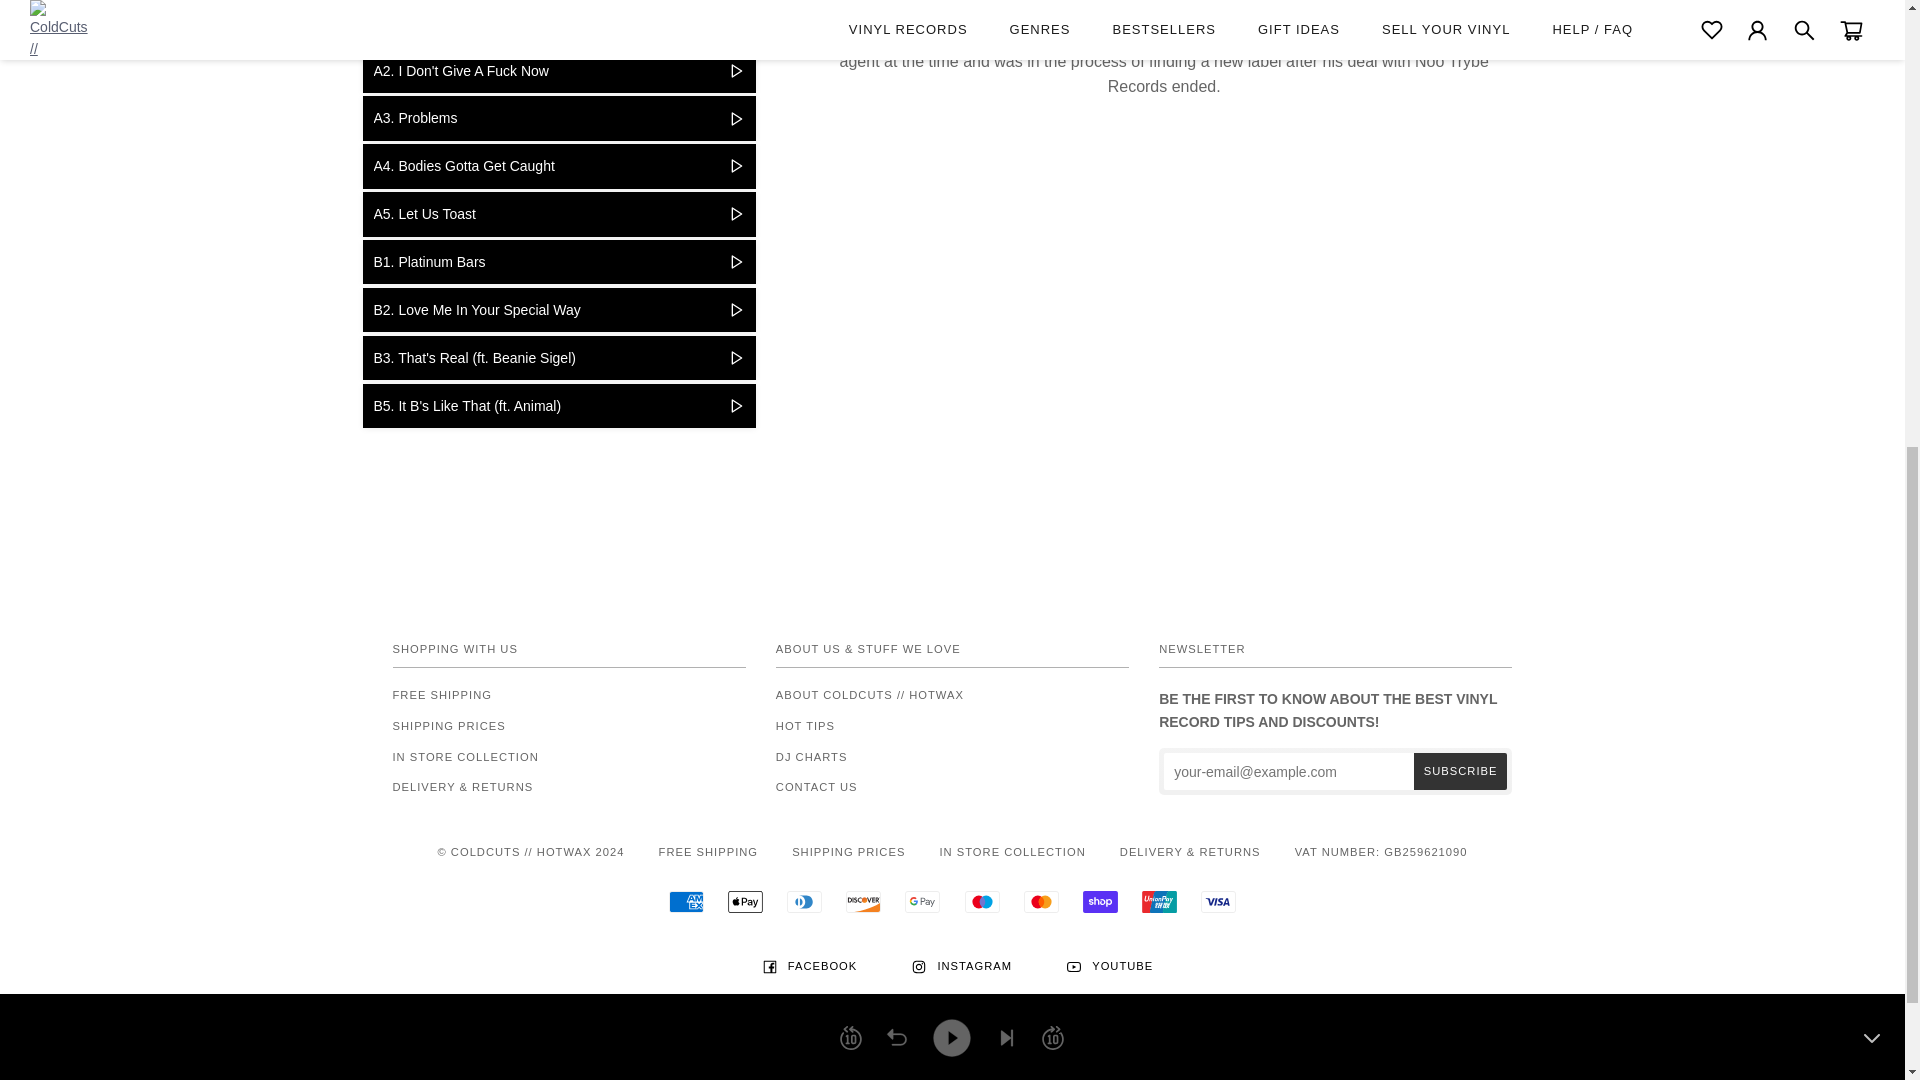  I want to click on Next track, so click(1006, 198).